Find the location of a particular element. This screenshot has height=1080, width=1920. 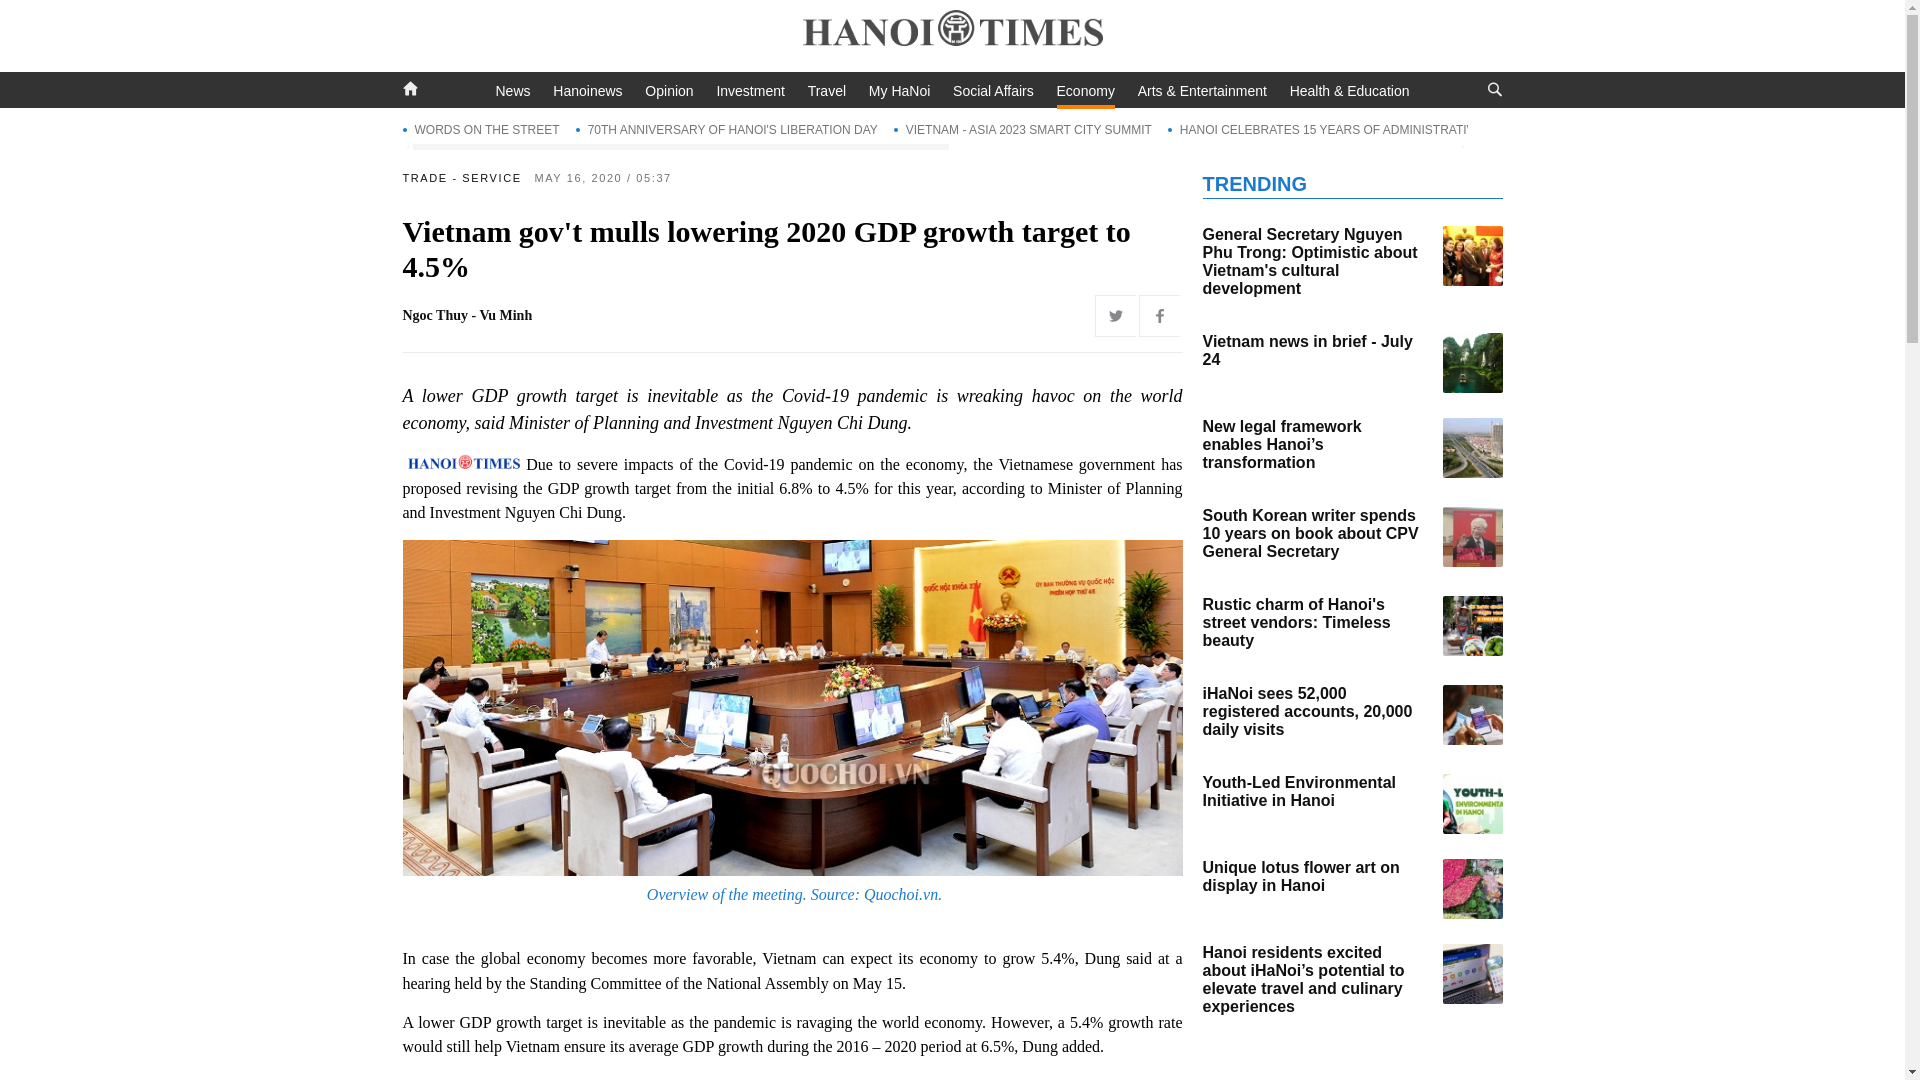

Travel is located at coordinates (827, 91).